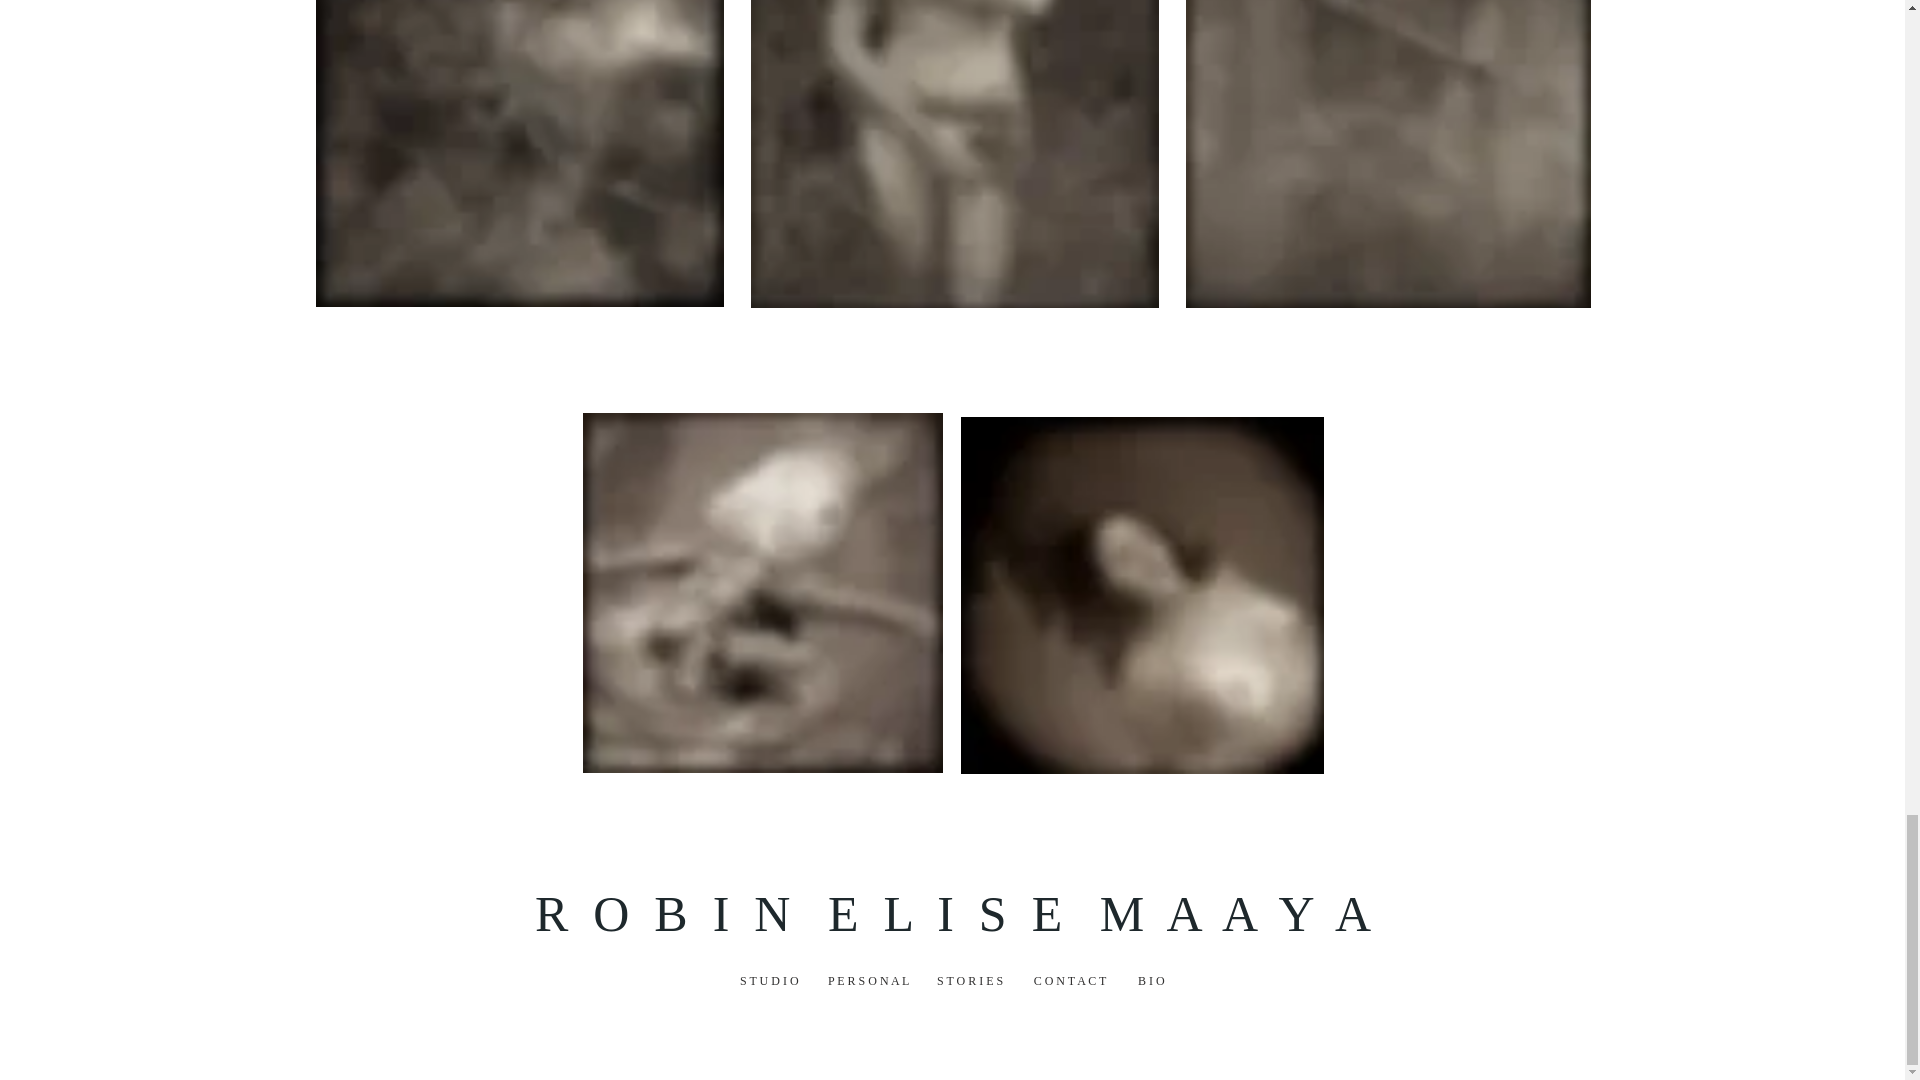 The height and width of the screenshot is (1080, 1920). Describe the element at coordinates (969, 981) in the screenshot. I see `S T O R I E S` at that location.